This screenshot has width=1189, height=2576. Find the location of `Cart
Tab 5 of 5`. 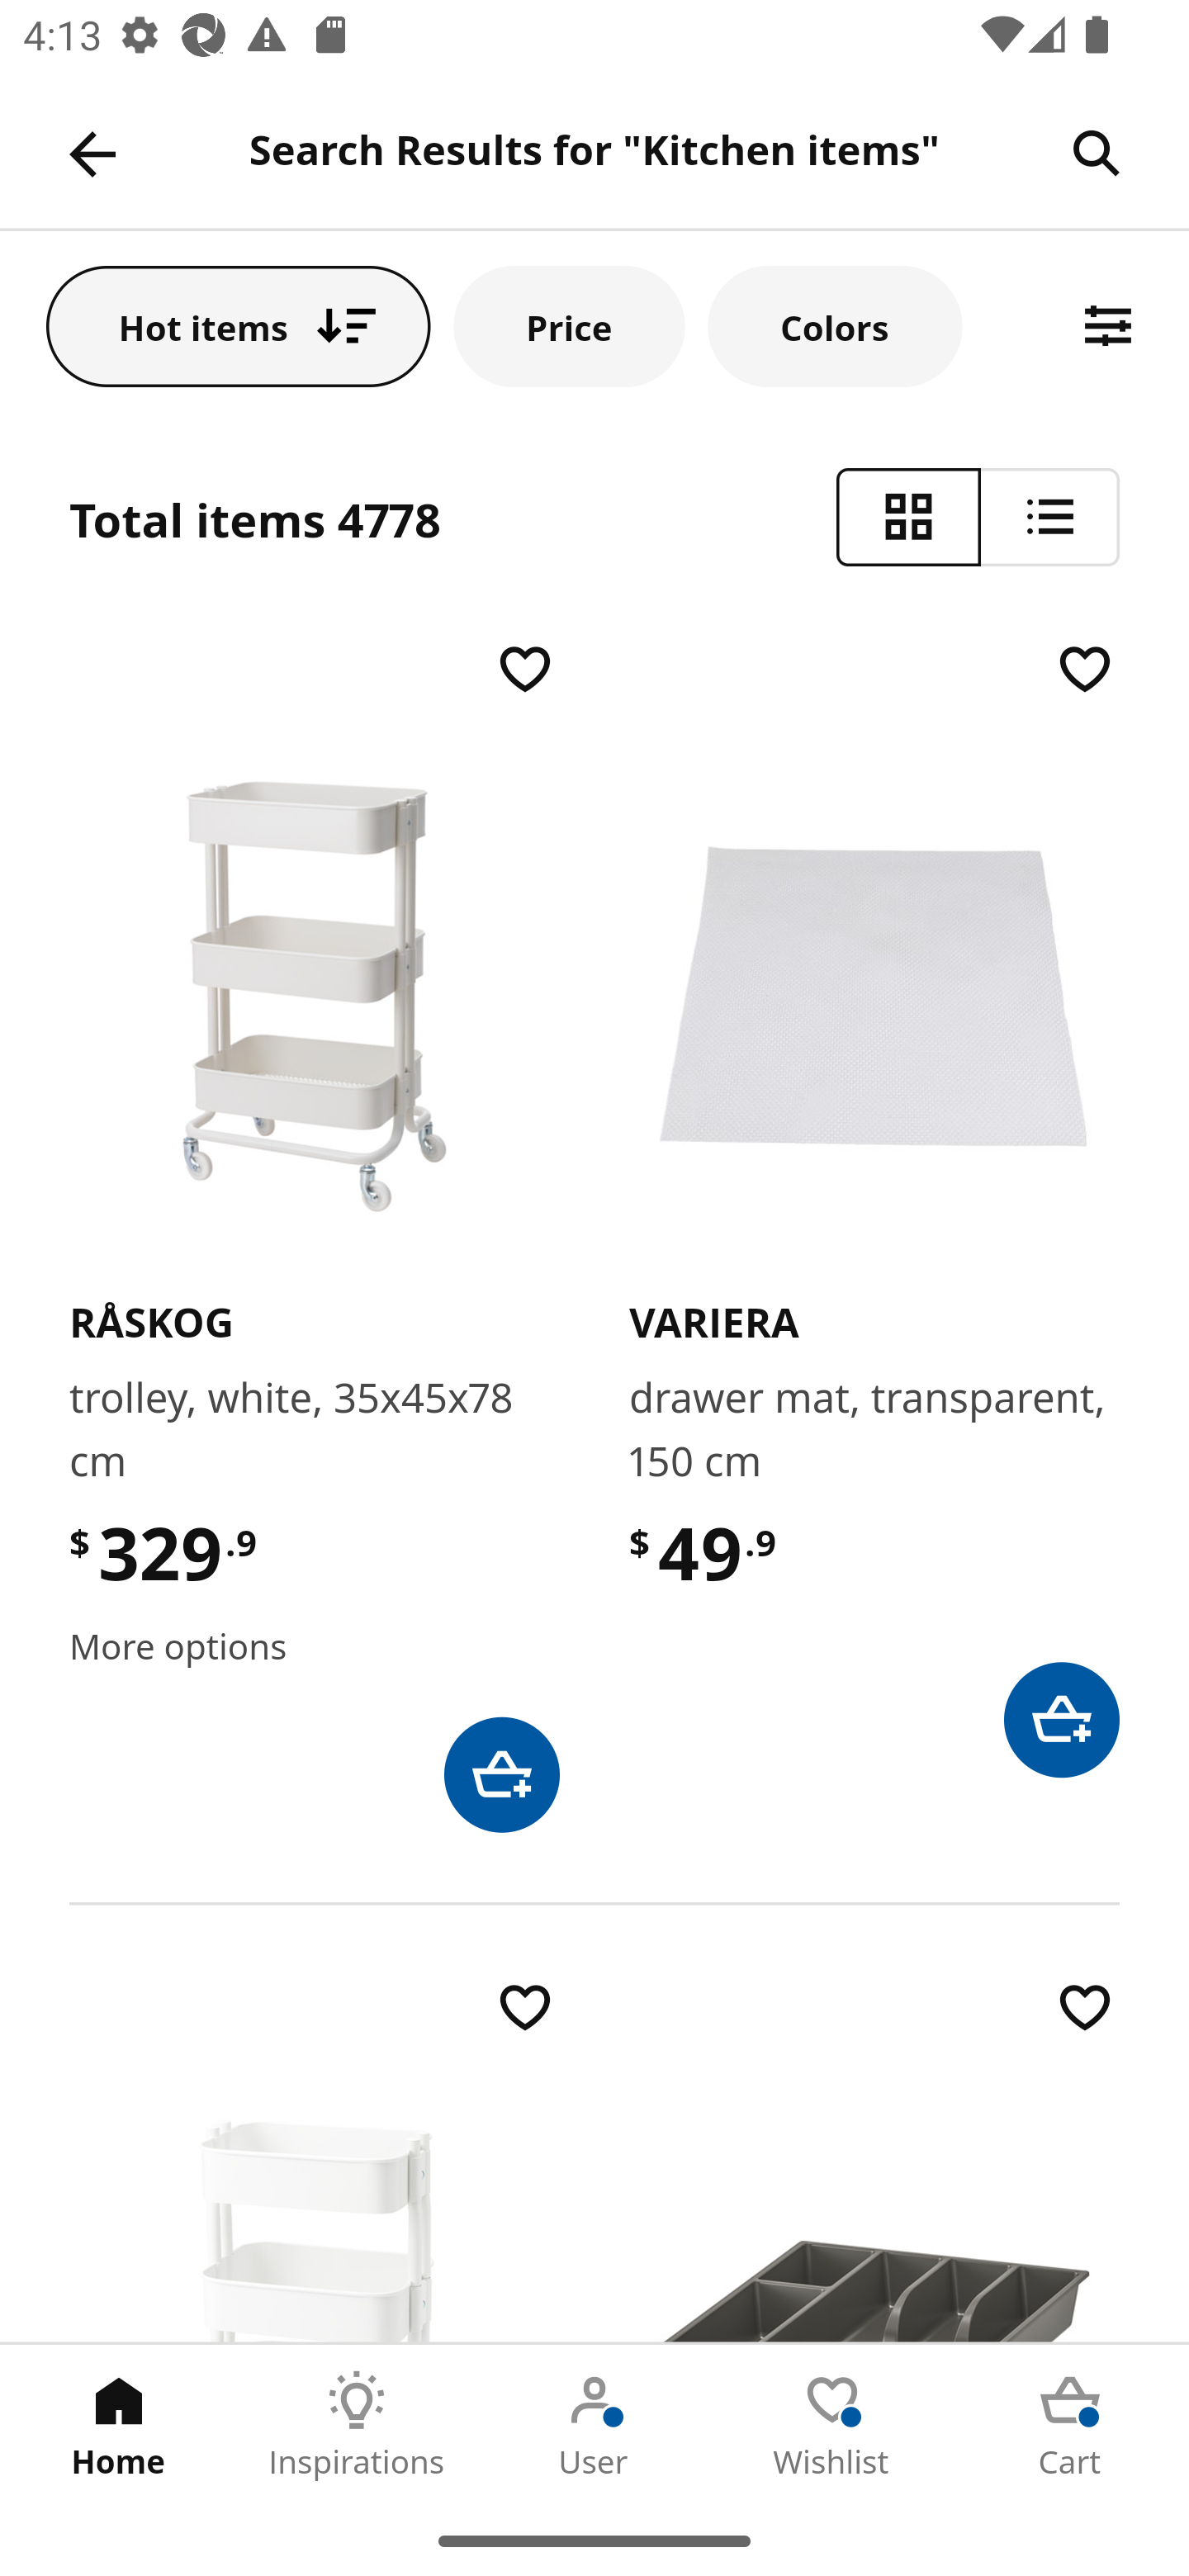

Cart
Tab 5 of 5 is located at coordinates (1070, 2425).